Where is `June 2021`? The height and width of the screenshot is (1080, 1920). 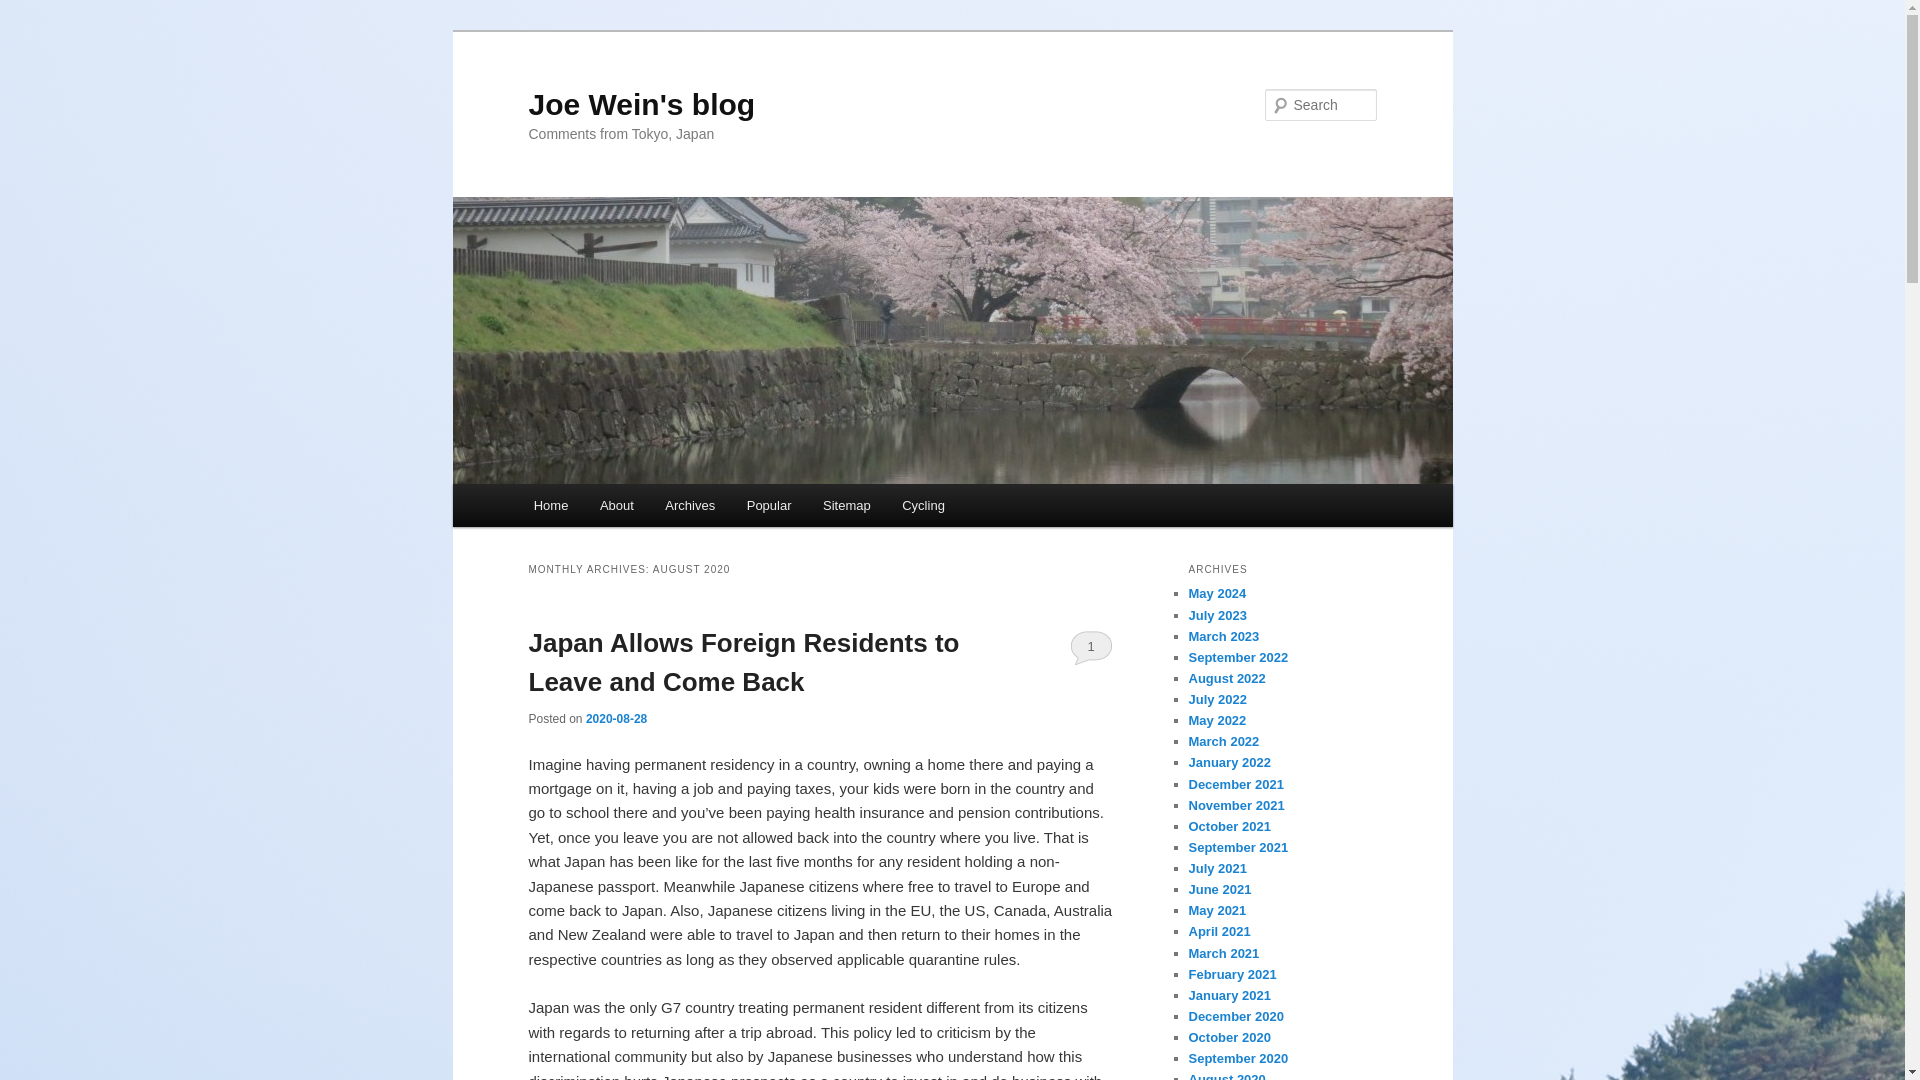
June 2021 is located at coordinates (1220, 890).